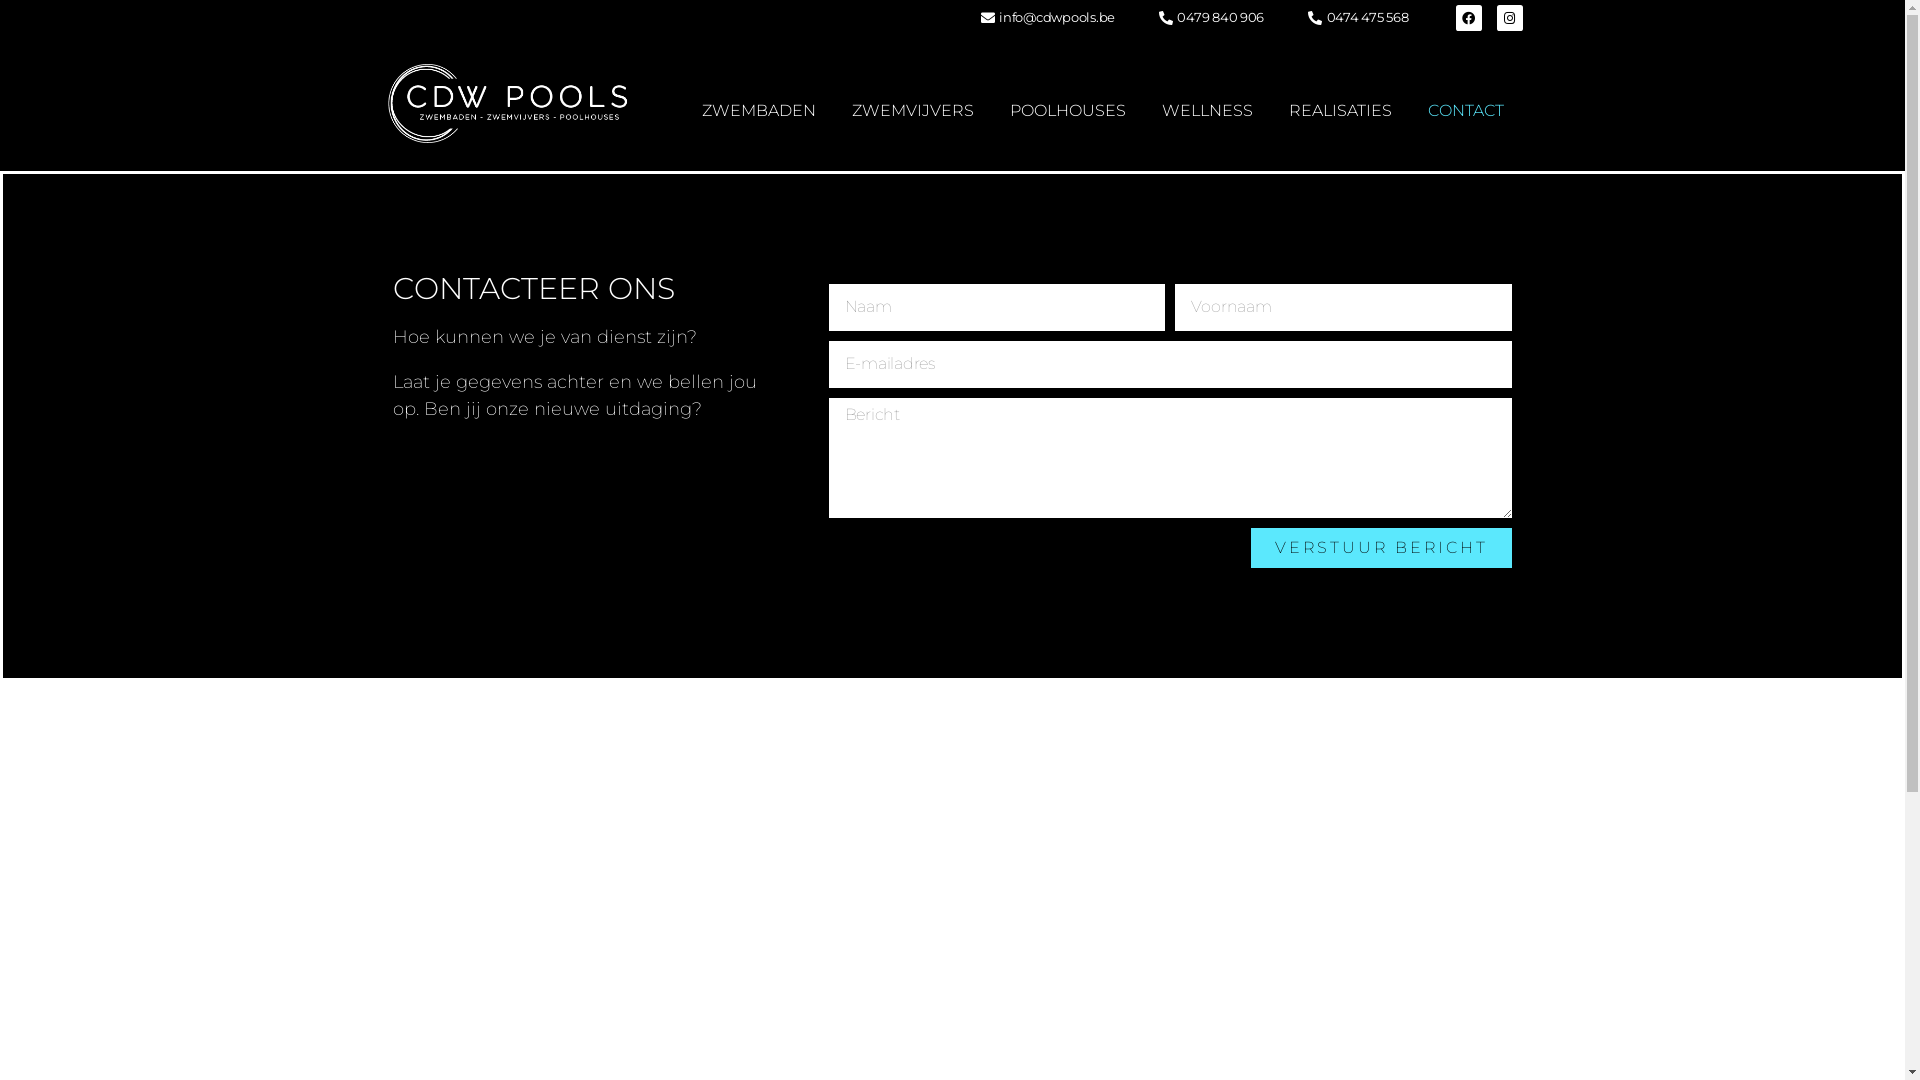 The image size is (1920, 1080). Describe the element at coordinates (1466, 111) in the screenshot. I see `CONTACT` at that location.